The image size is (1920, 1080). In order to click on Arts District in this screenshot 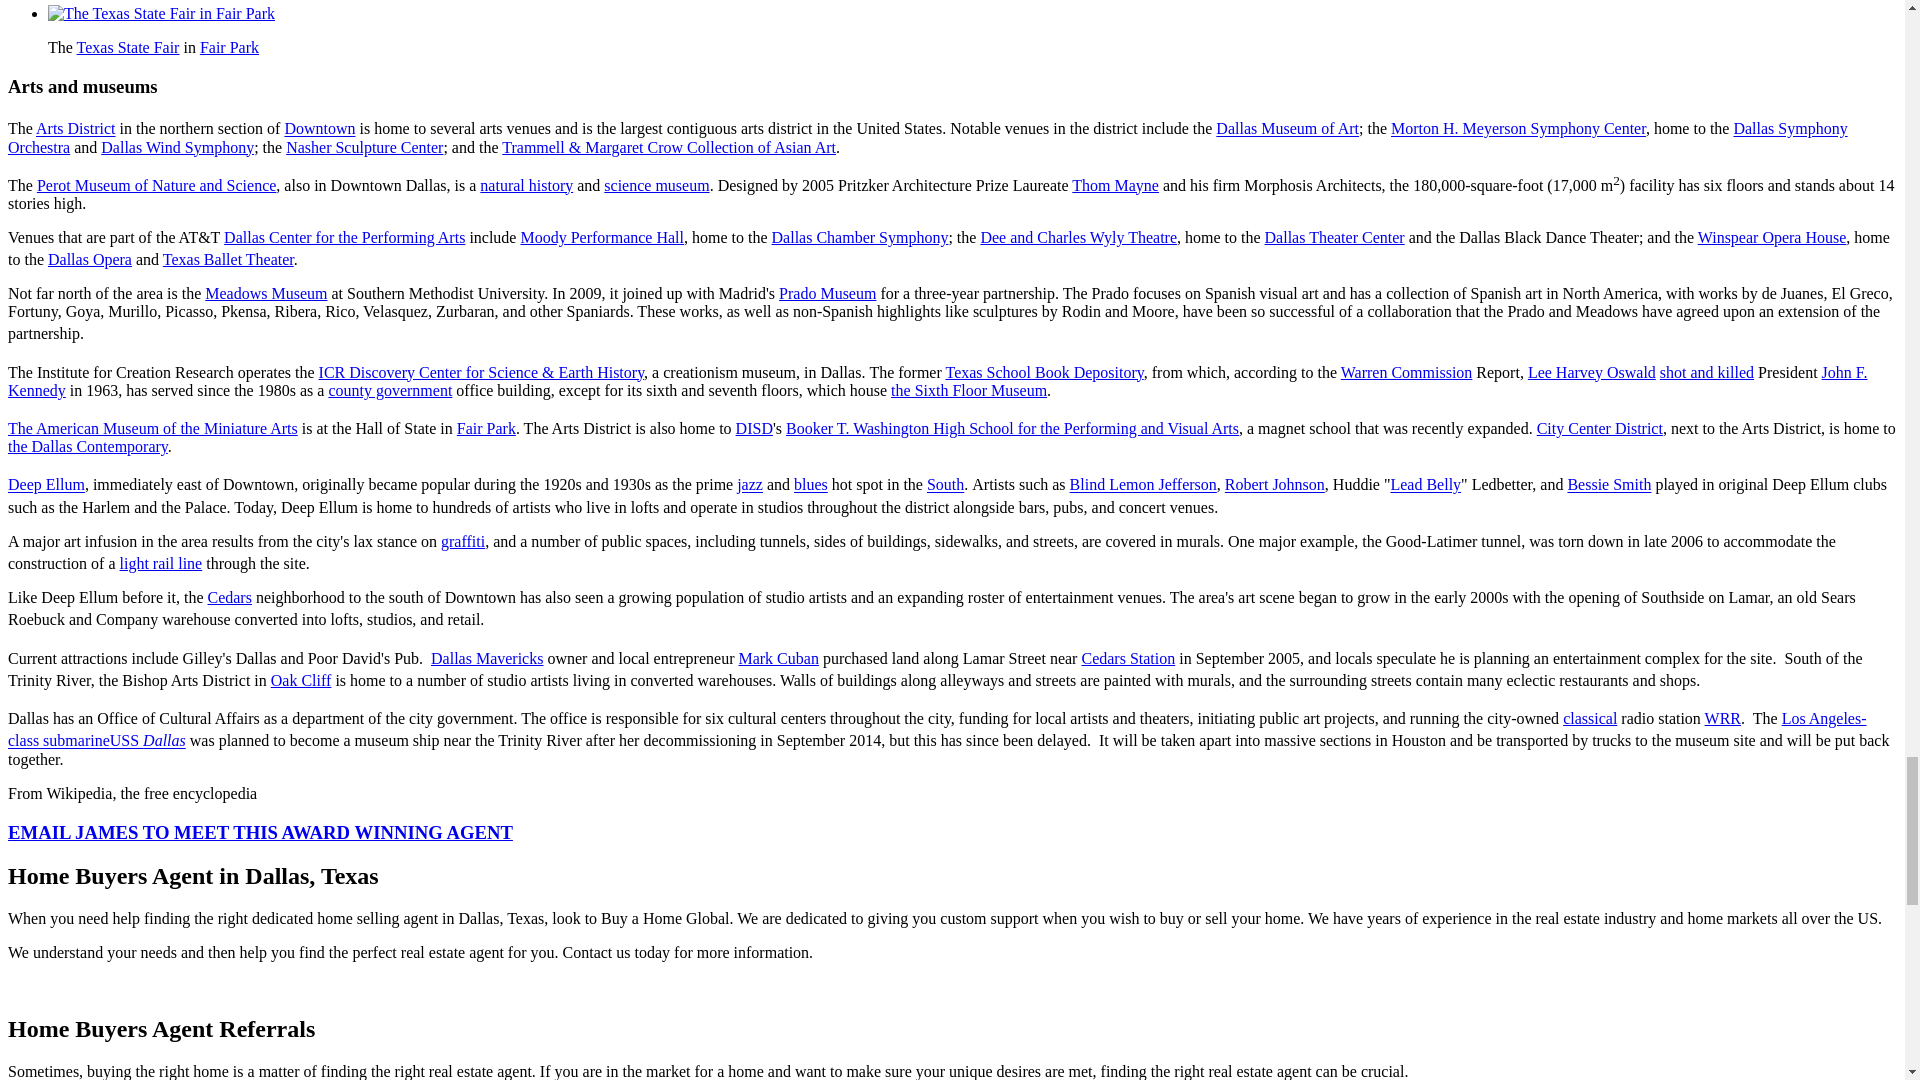, I will do `click(76, 129)`.